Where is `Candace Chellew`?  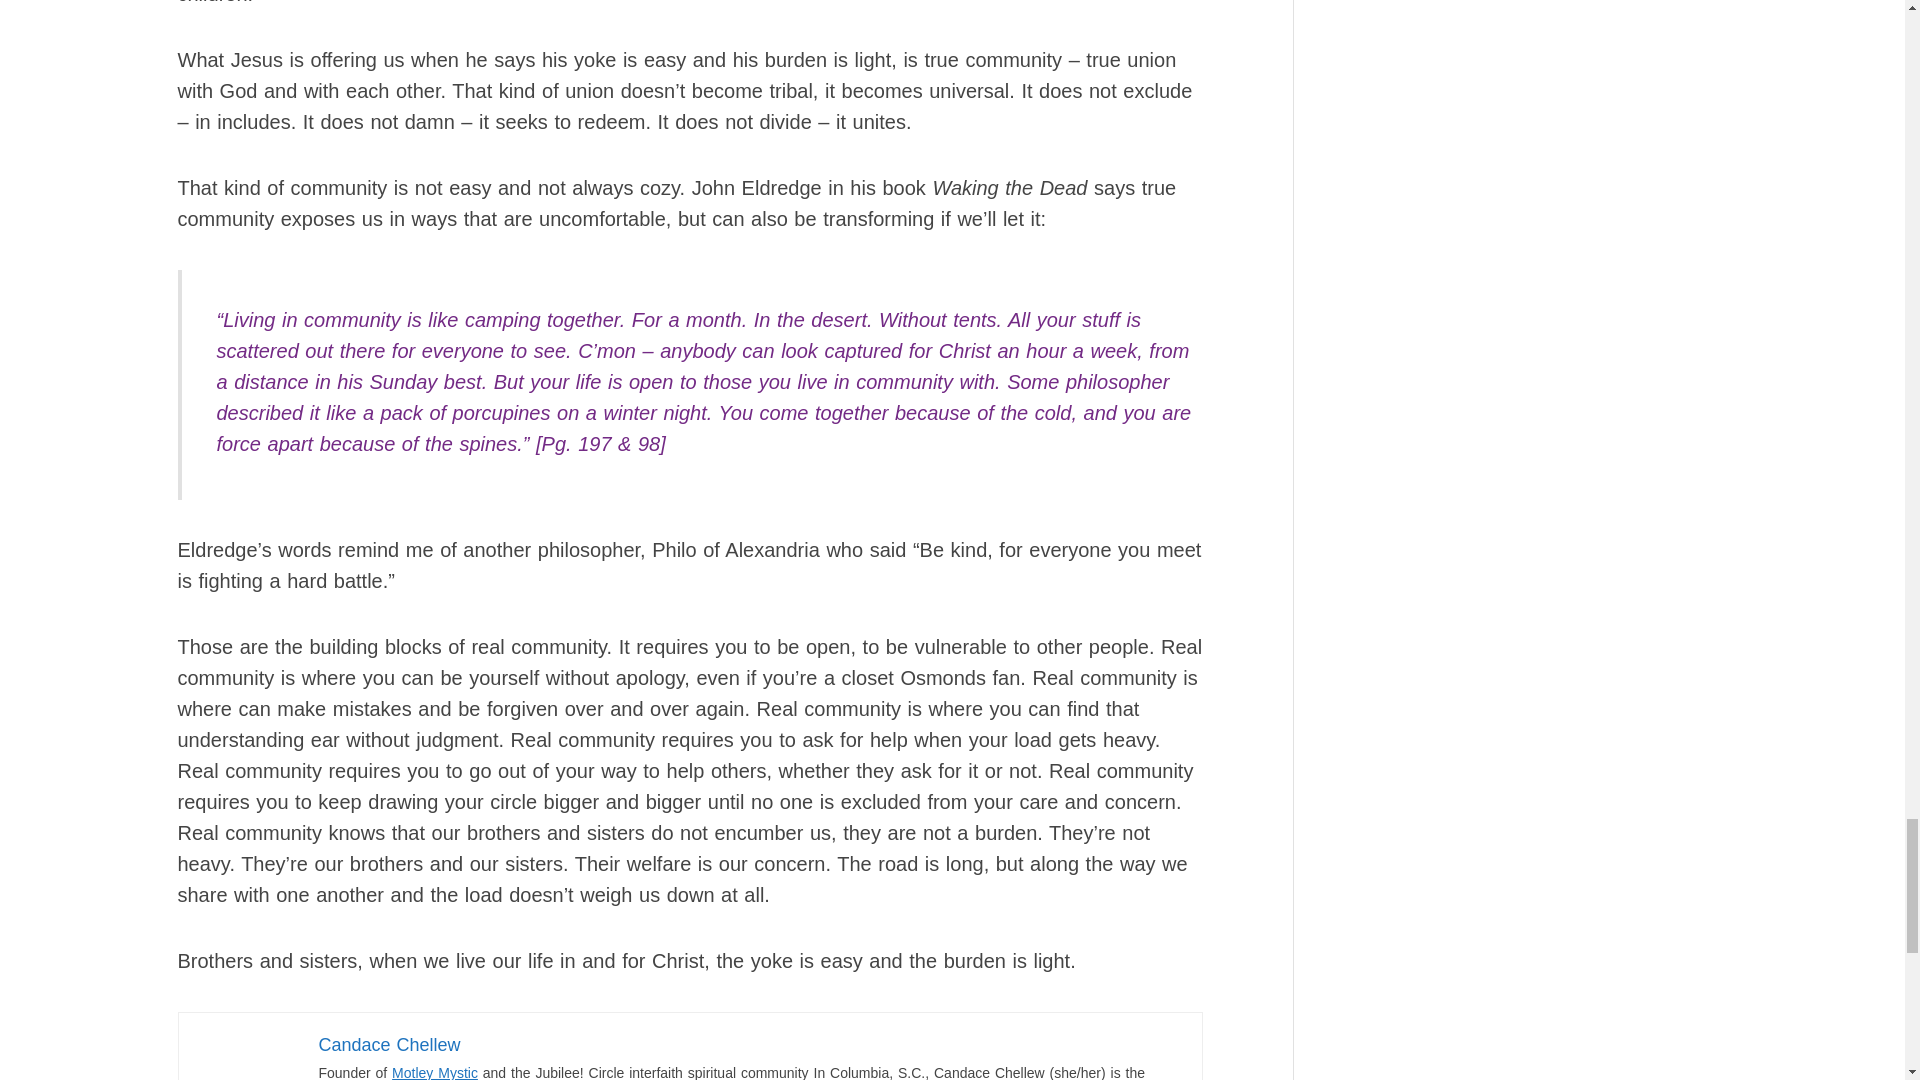
Candace Chellew is located at coordinates (389, 1044).